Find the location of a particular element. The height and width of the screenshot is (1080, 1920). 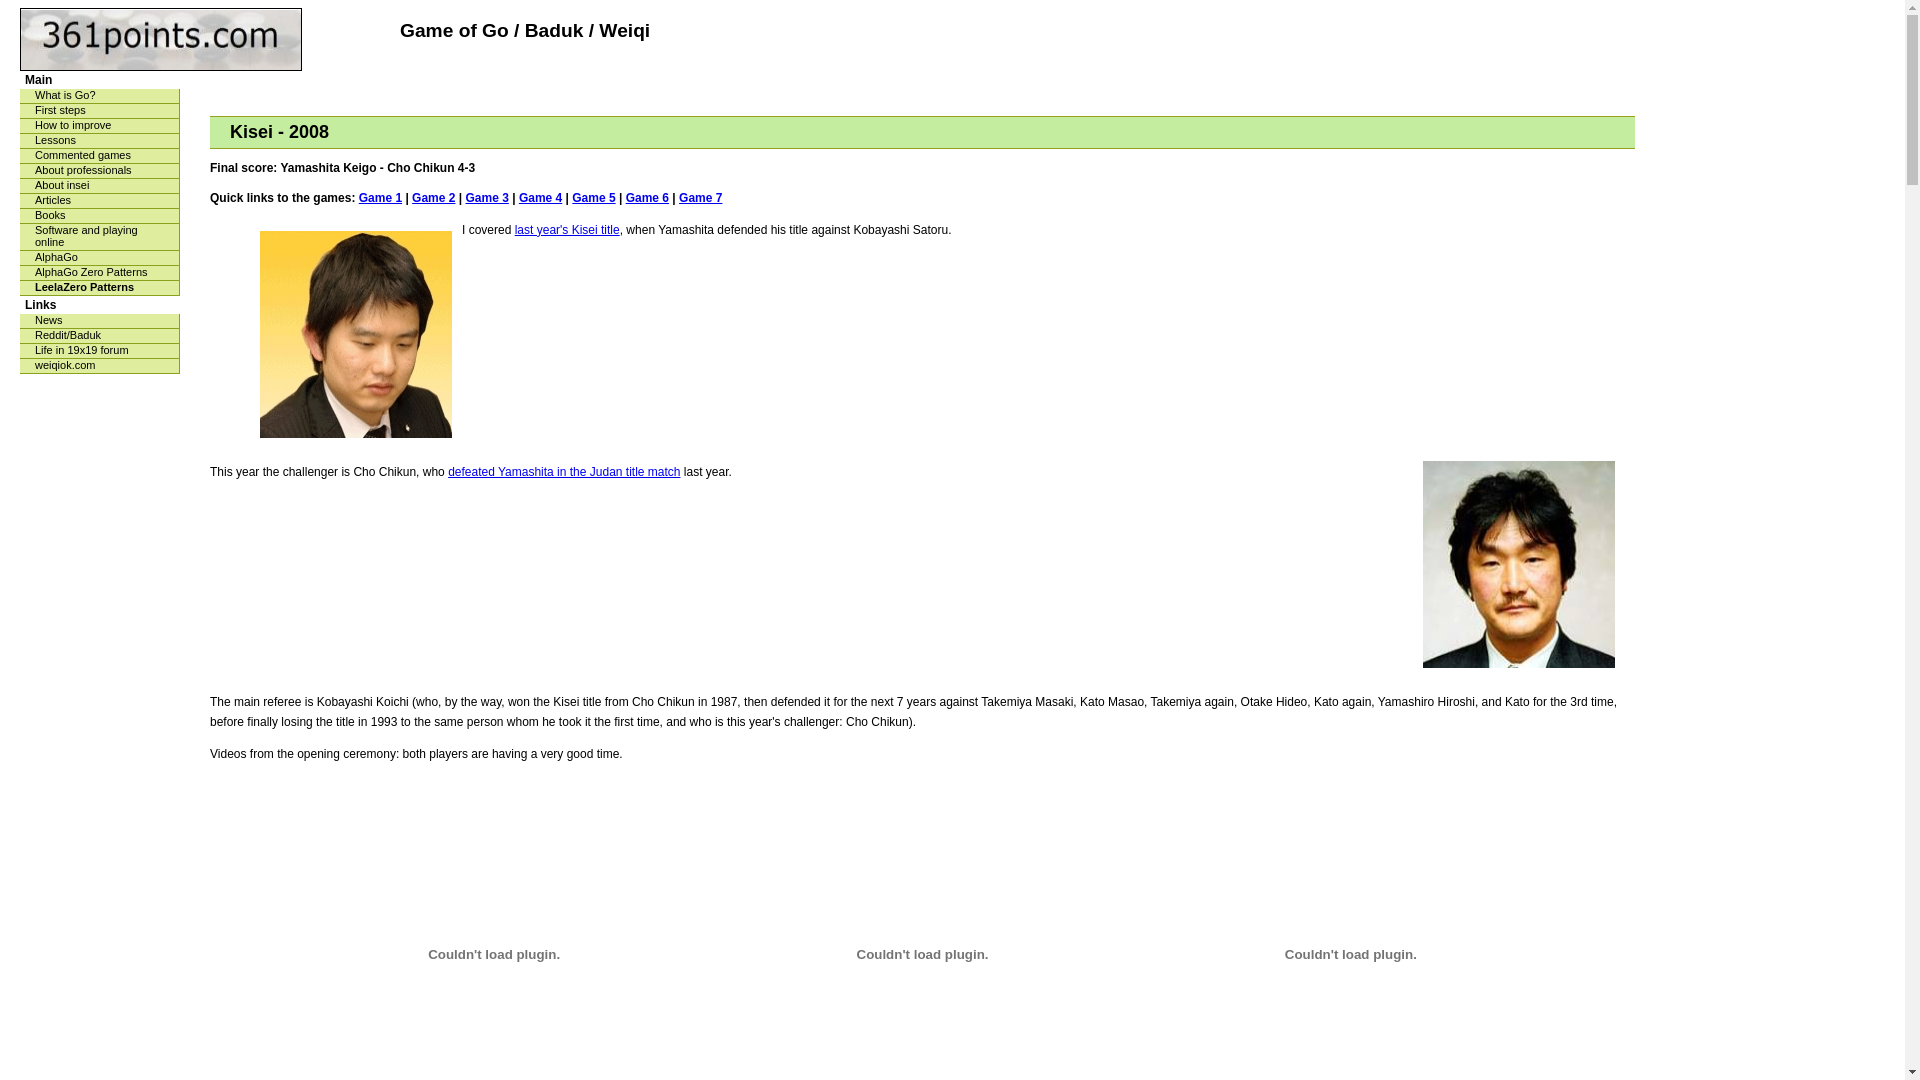

About professionals is located at coordinates (100, 172).